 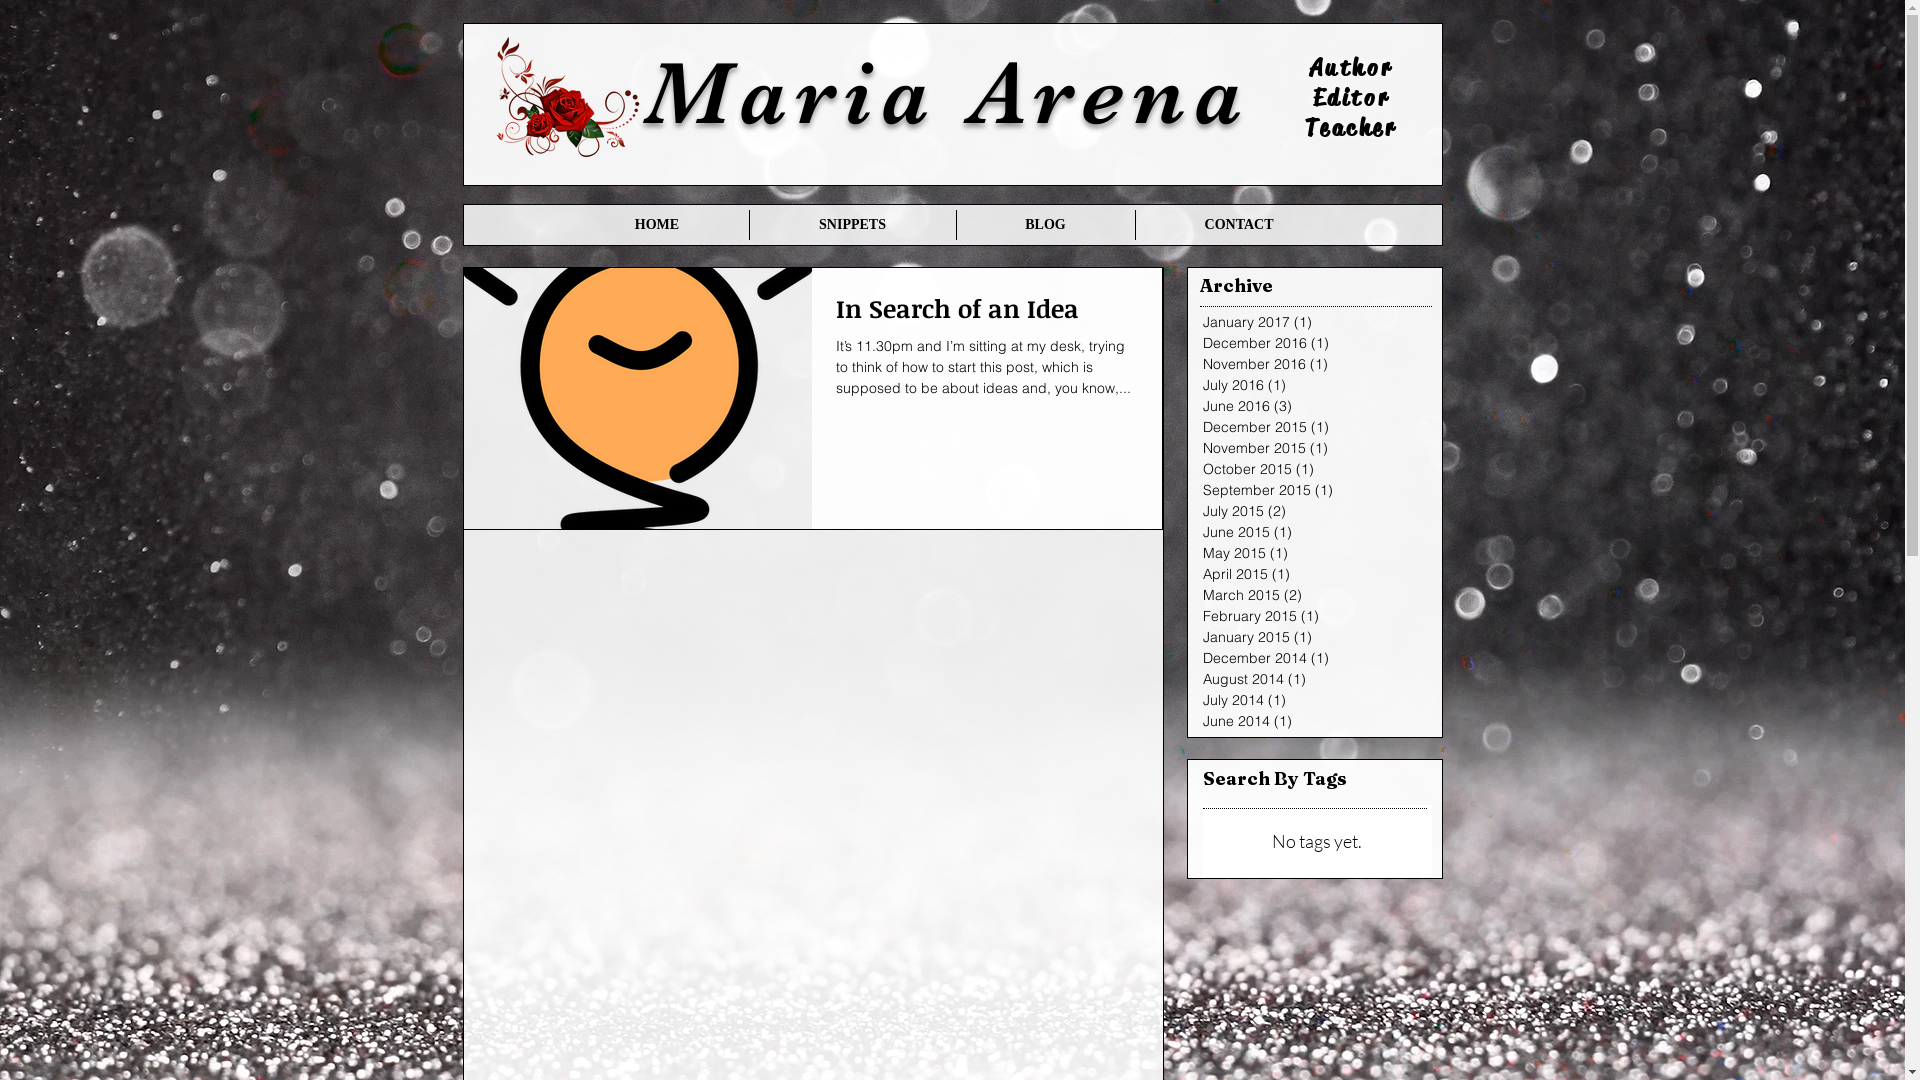 I want to click on October 2015 (1), so click(x=1309, y=470).